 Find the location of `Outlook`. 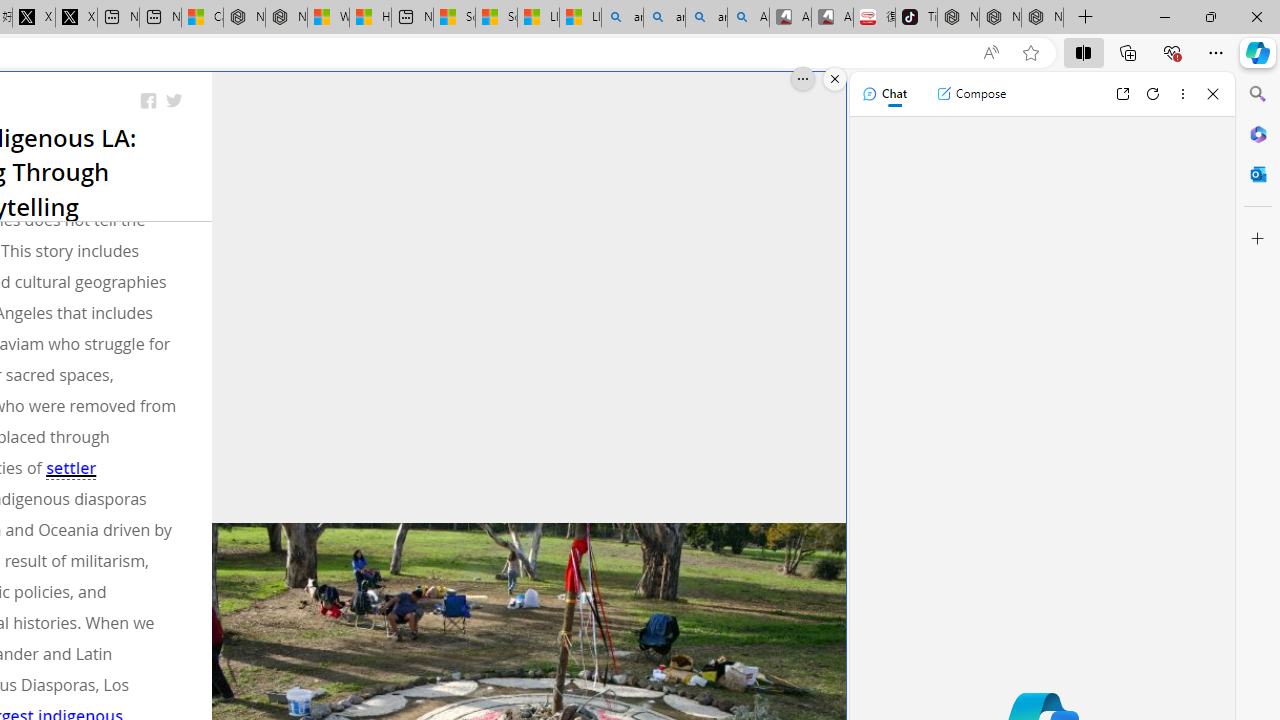

Outlook is located at coordinates (1258, 174).